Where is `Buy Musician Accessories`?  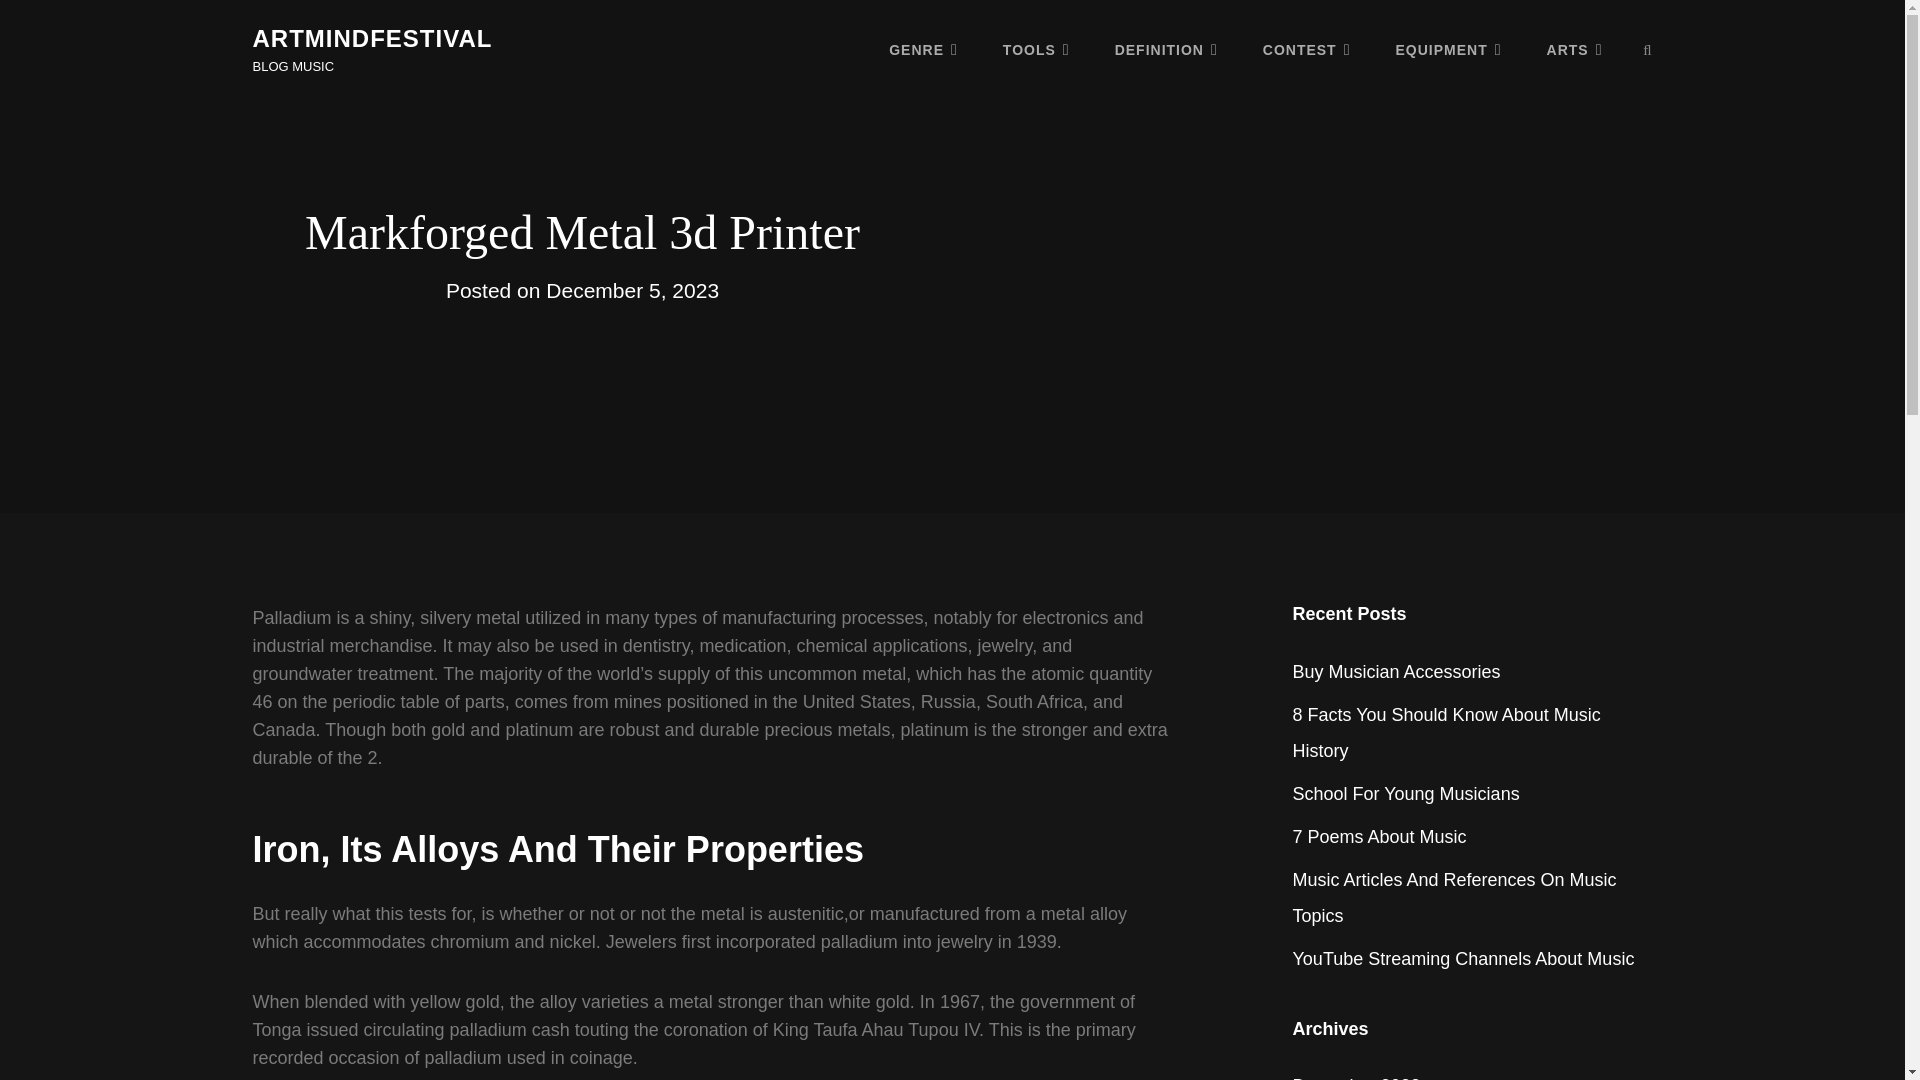
Buy Musician Accessories is located at coordinates (1396, 672).